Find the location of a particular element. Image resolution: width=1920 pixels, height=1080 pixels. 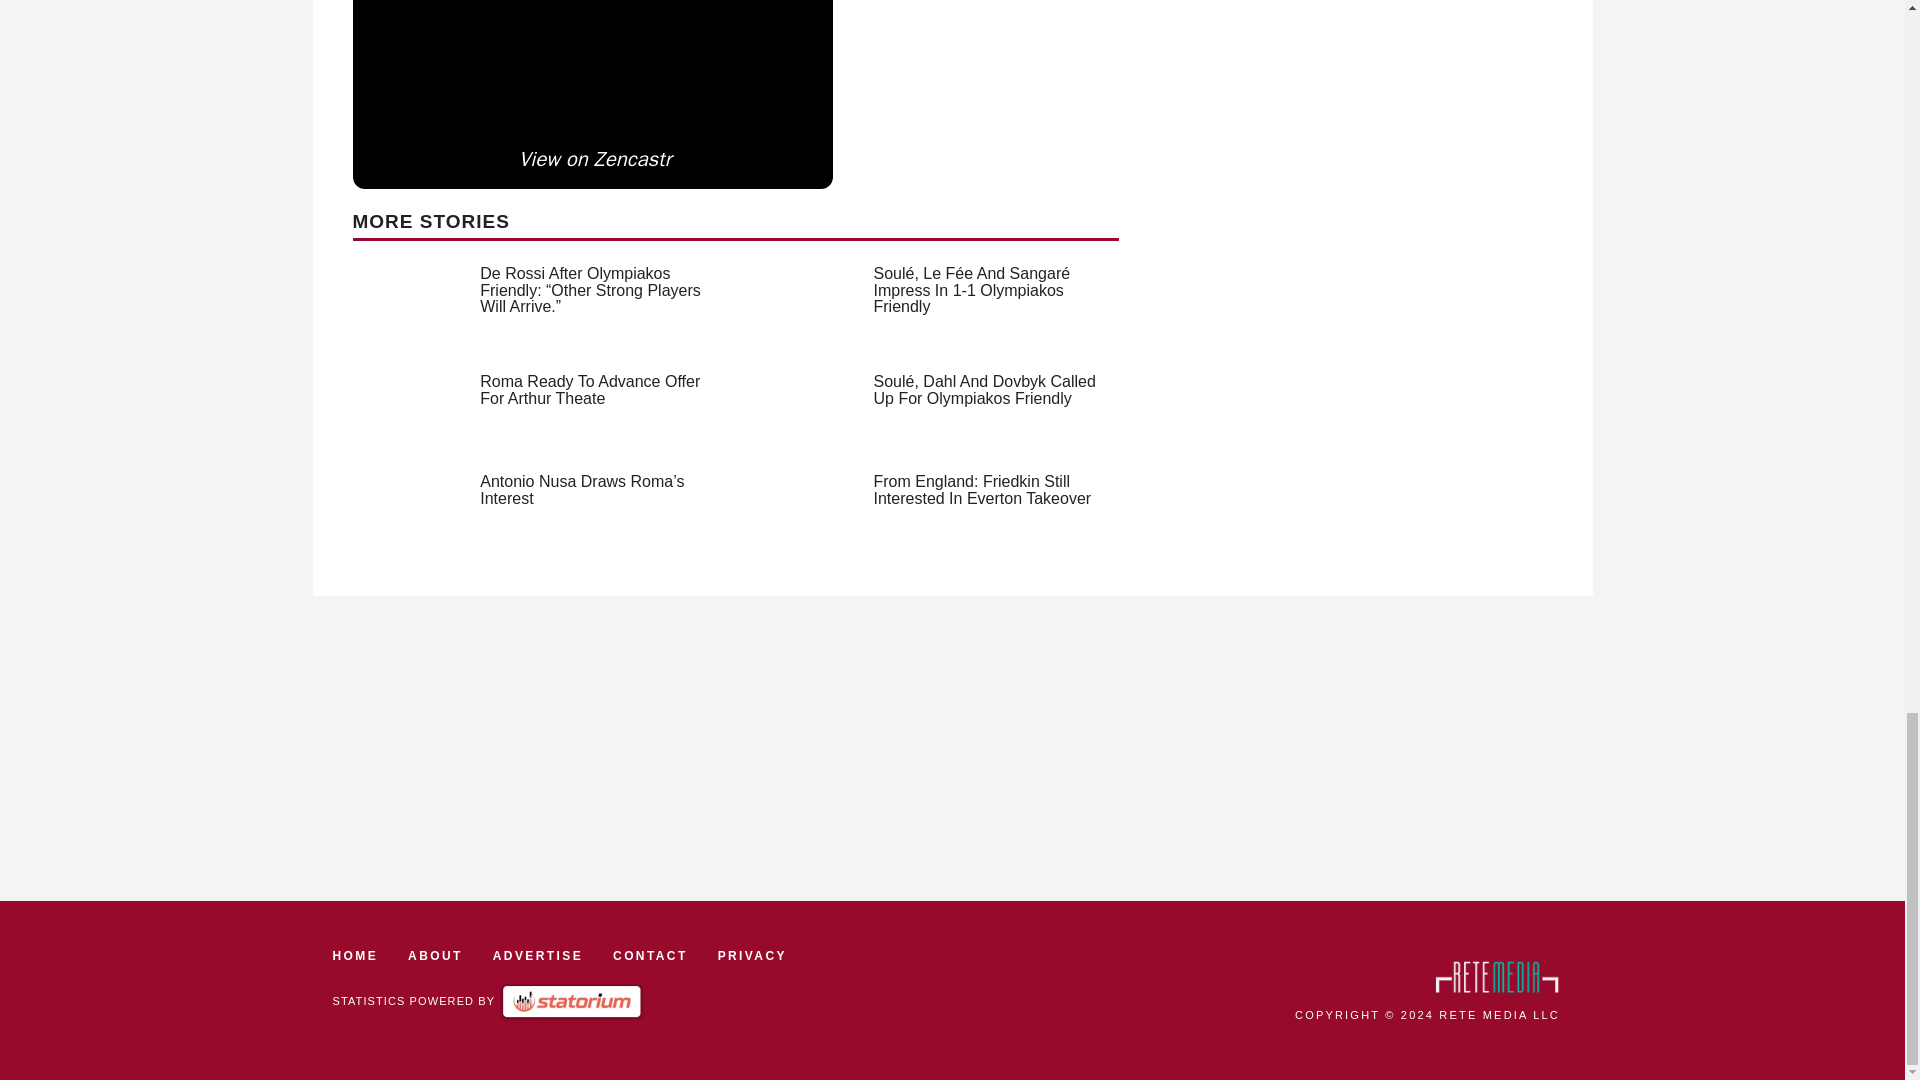

ABOUT is located at coordinates (434, 956).